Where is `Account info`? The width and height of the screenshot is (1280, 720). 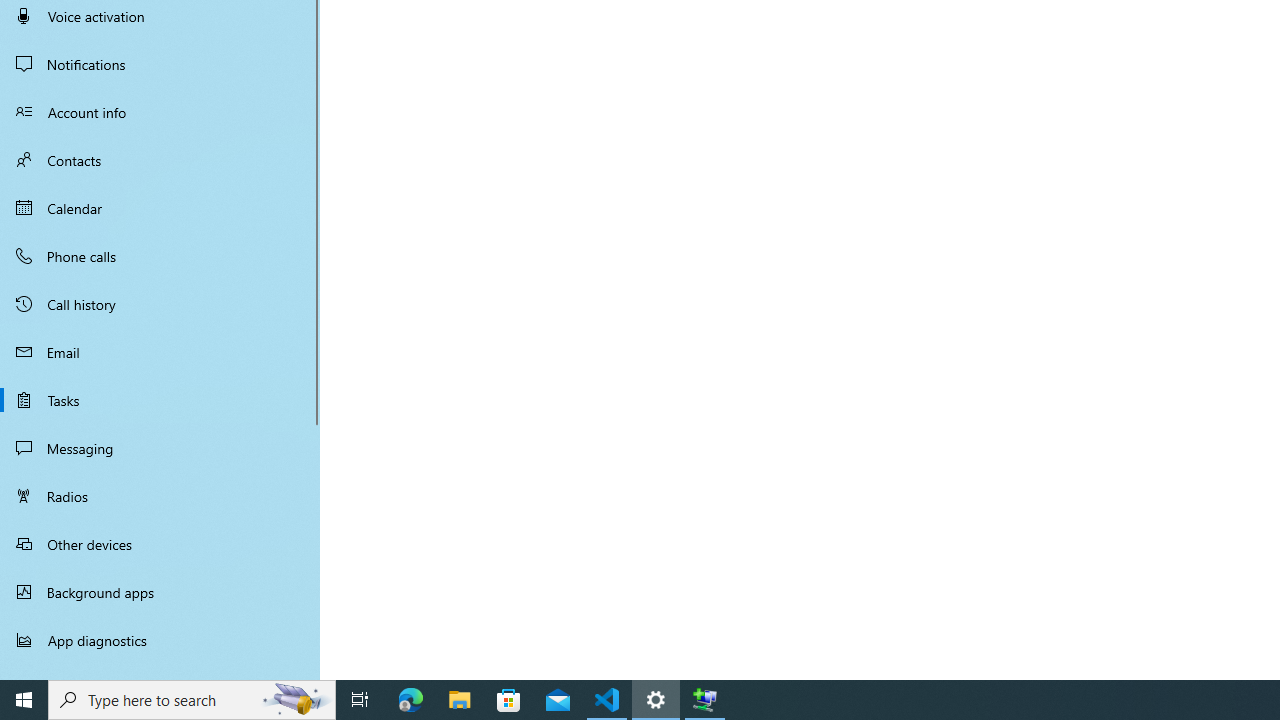 Account info is located at coordinates (160, 112).